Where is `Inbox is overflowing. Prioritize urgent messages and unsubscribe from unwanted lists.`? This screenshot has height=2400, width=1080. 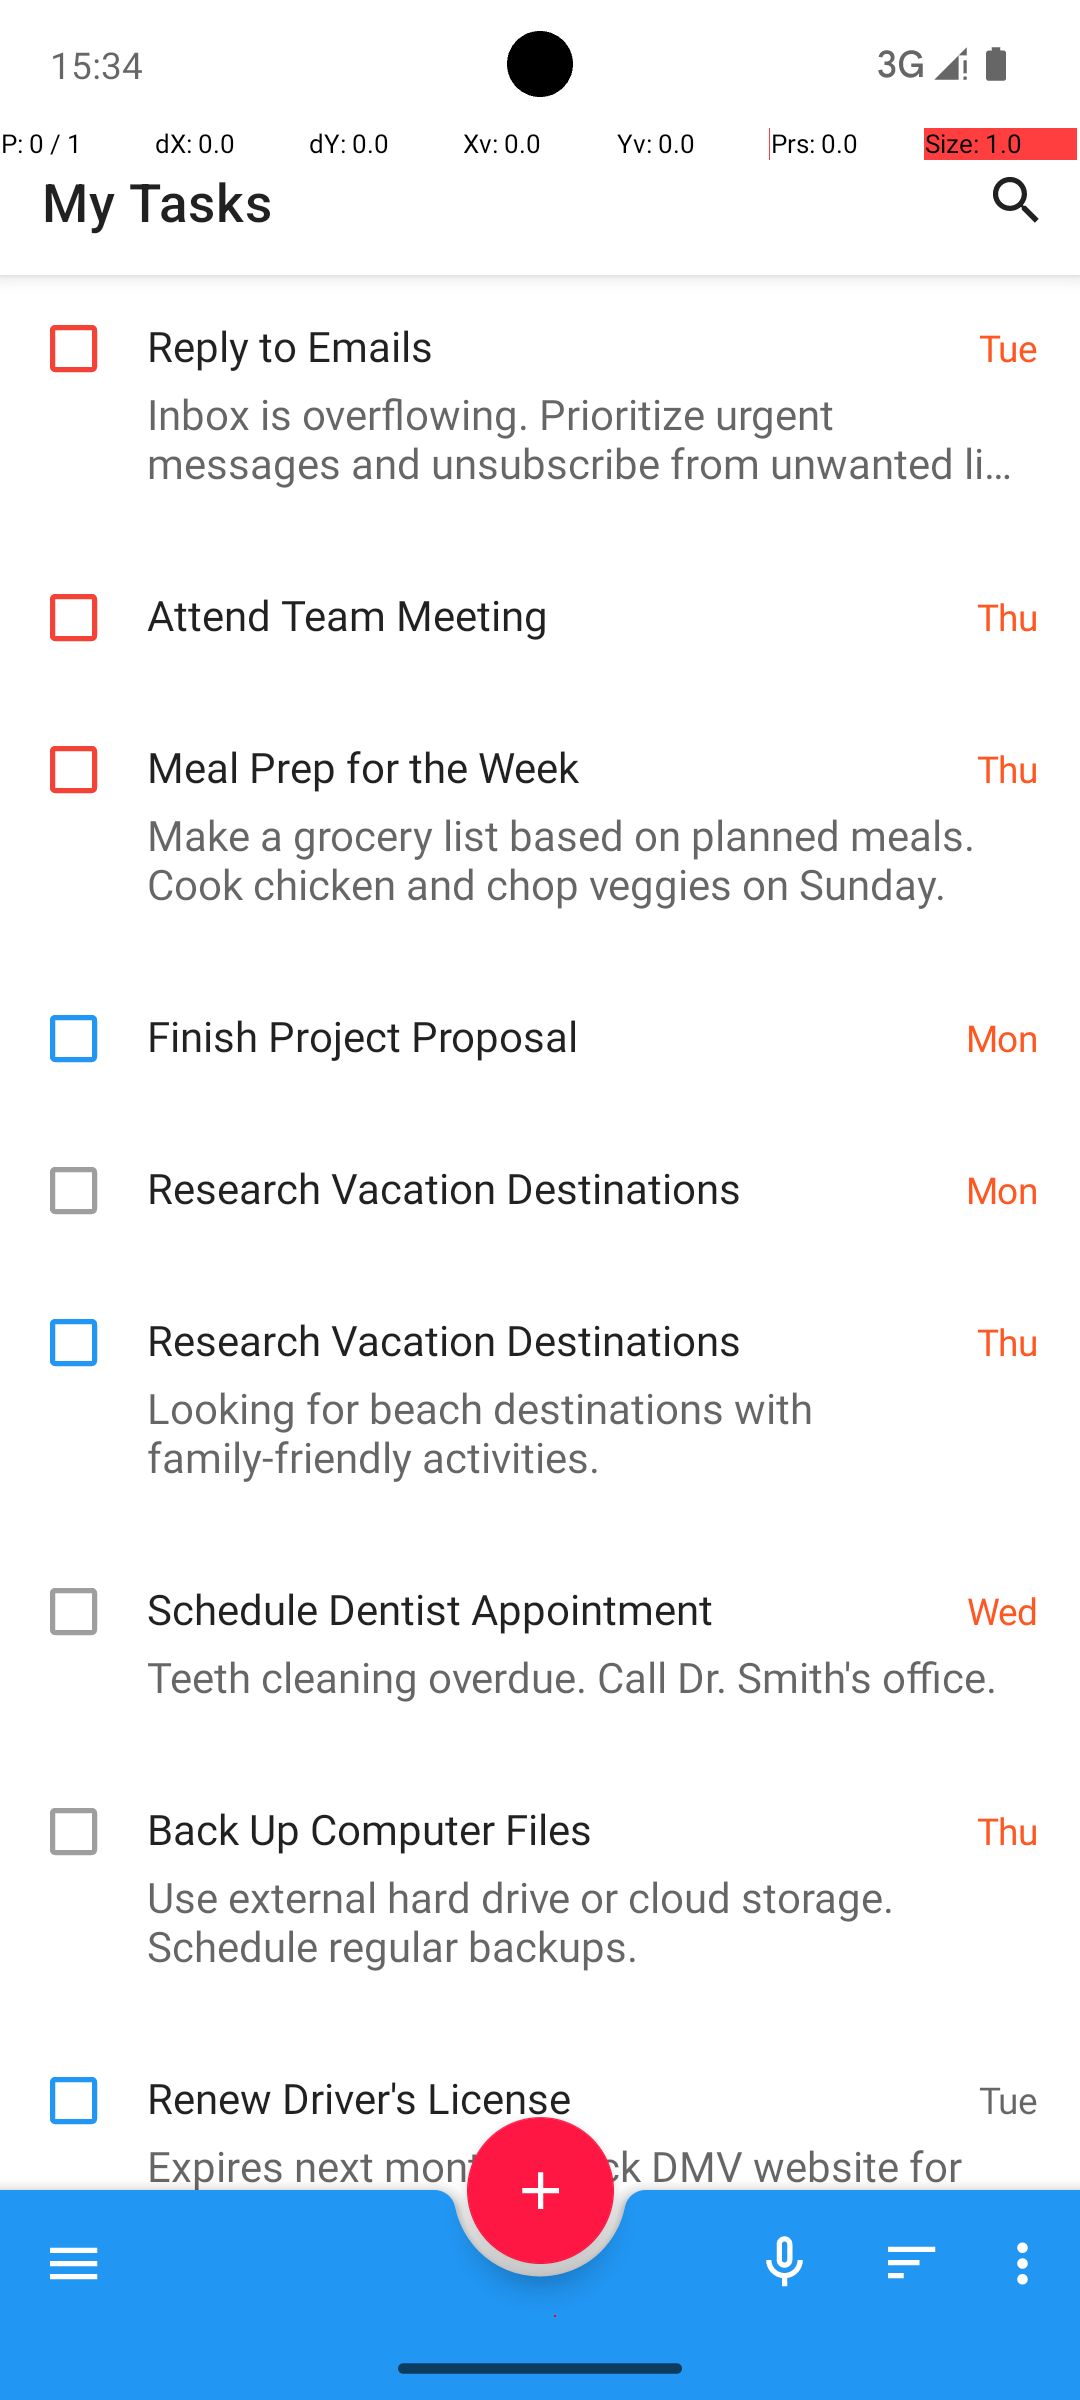
Inbox is overflowing. Prioritize urgent messages and unsubscribe from unwanted lists. is located at coordinates (530, 438).